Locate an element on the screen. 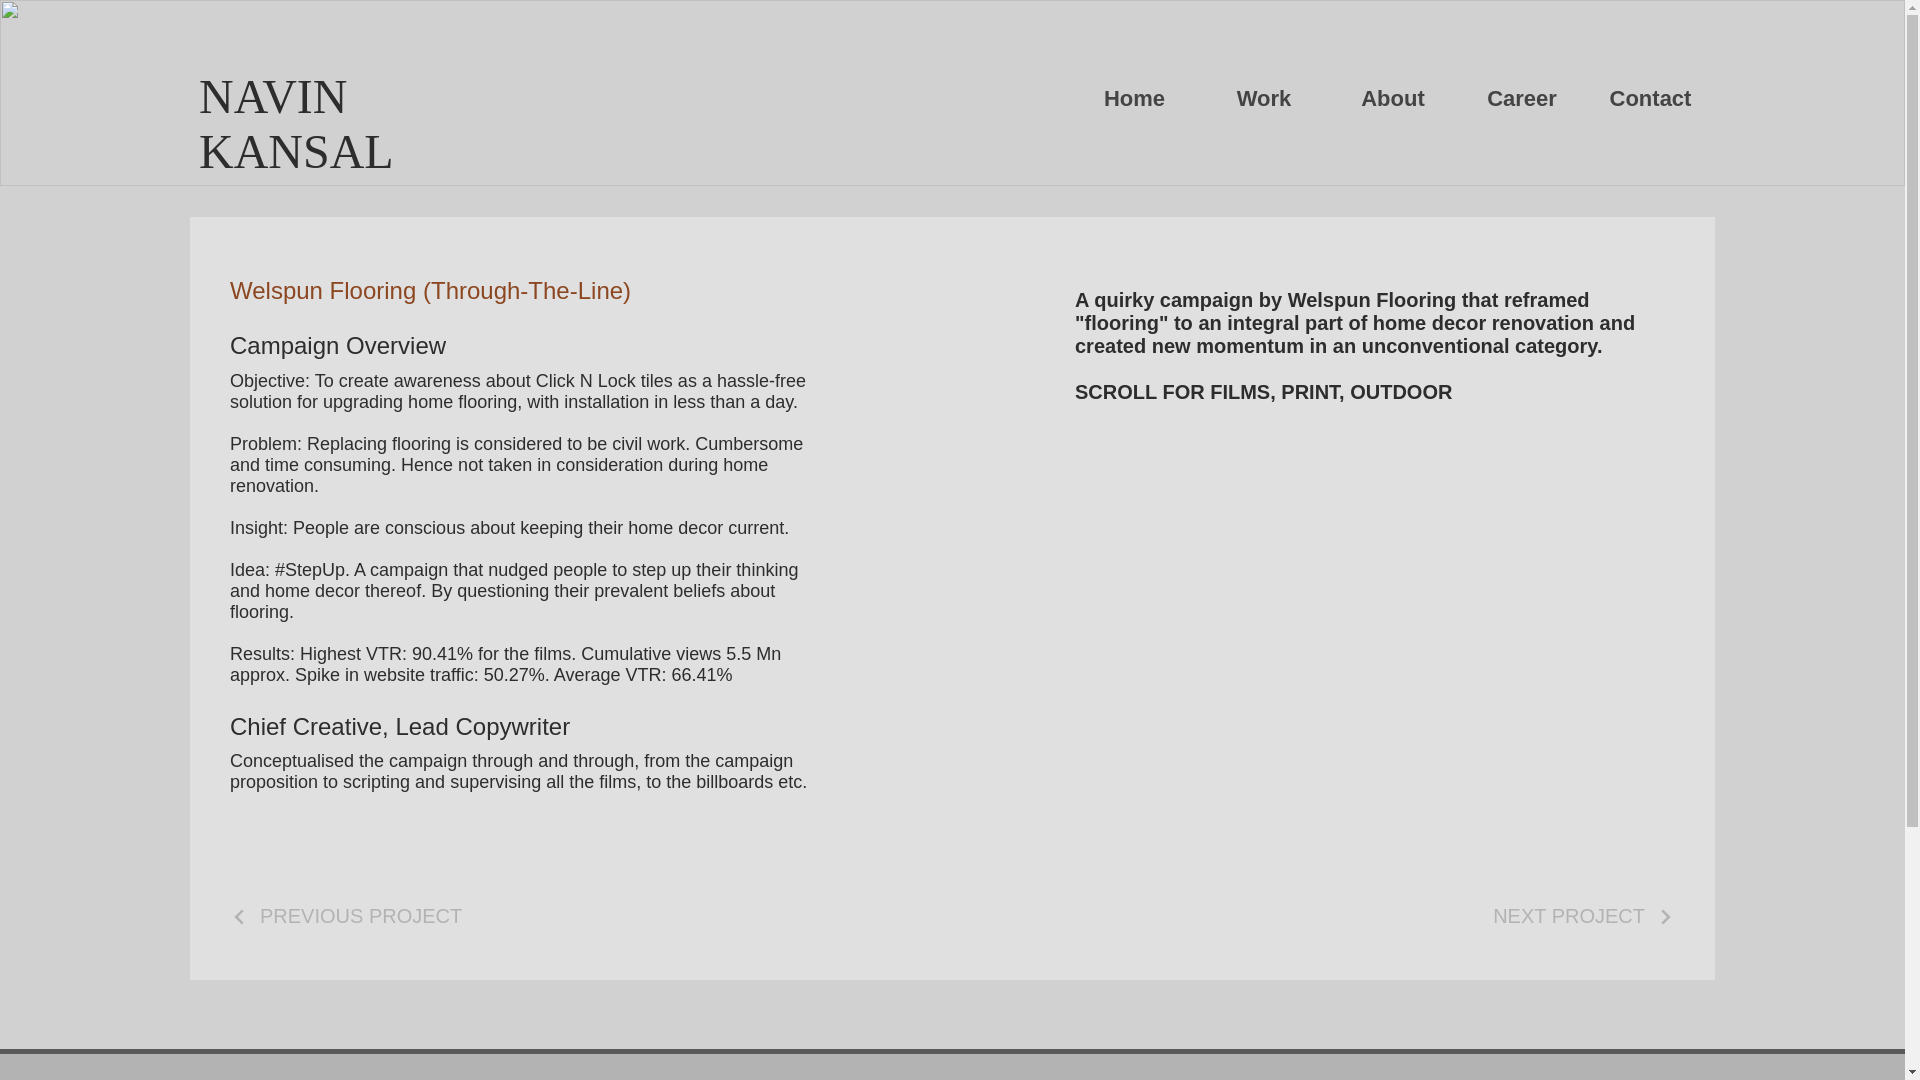  PREVIOUS PROJECT is located at coordinates (346, 916).